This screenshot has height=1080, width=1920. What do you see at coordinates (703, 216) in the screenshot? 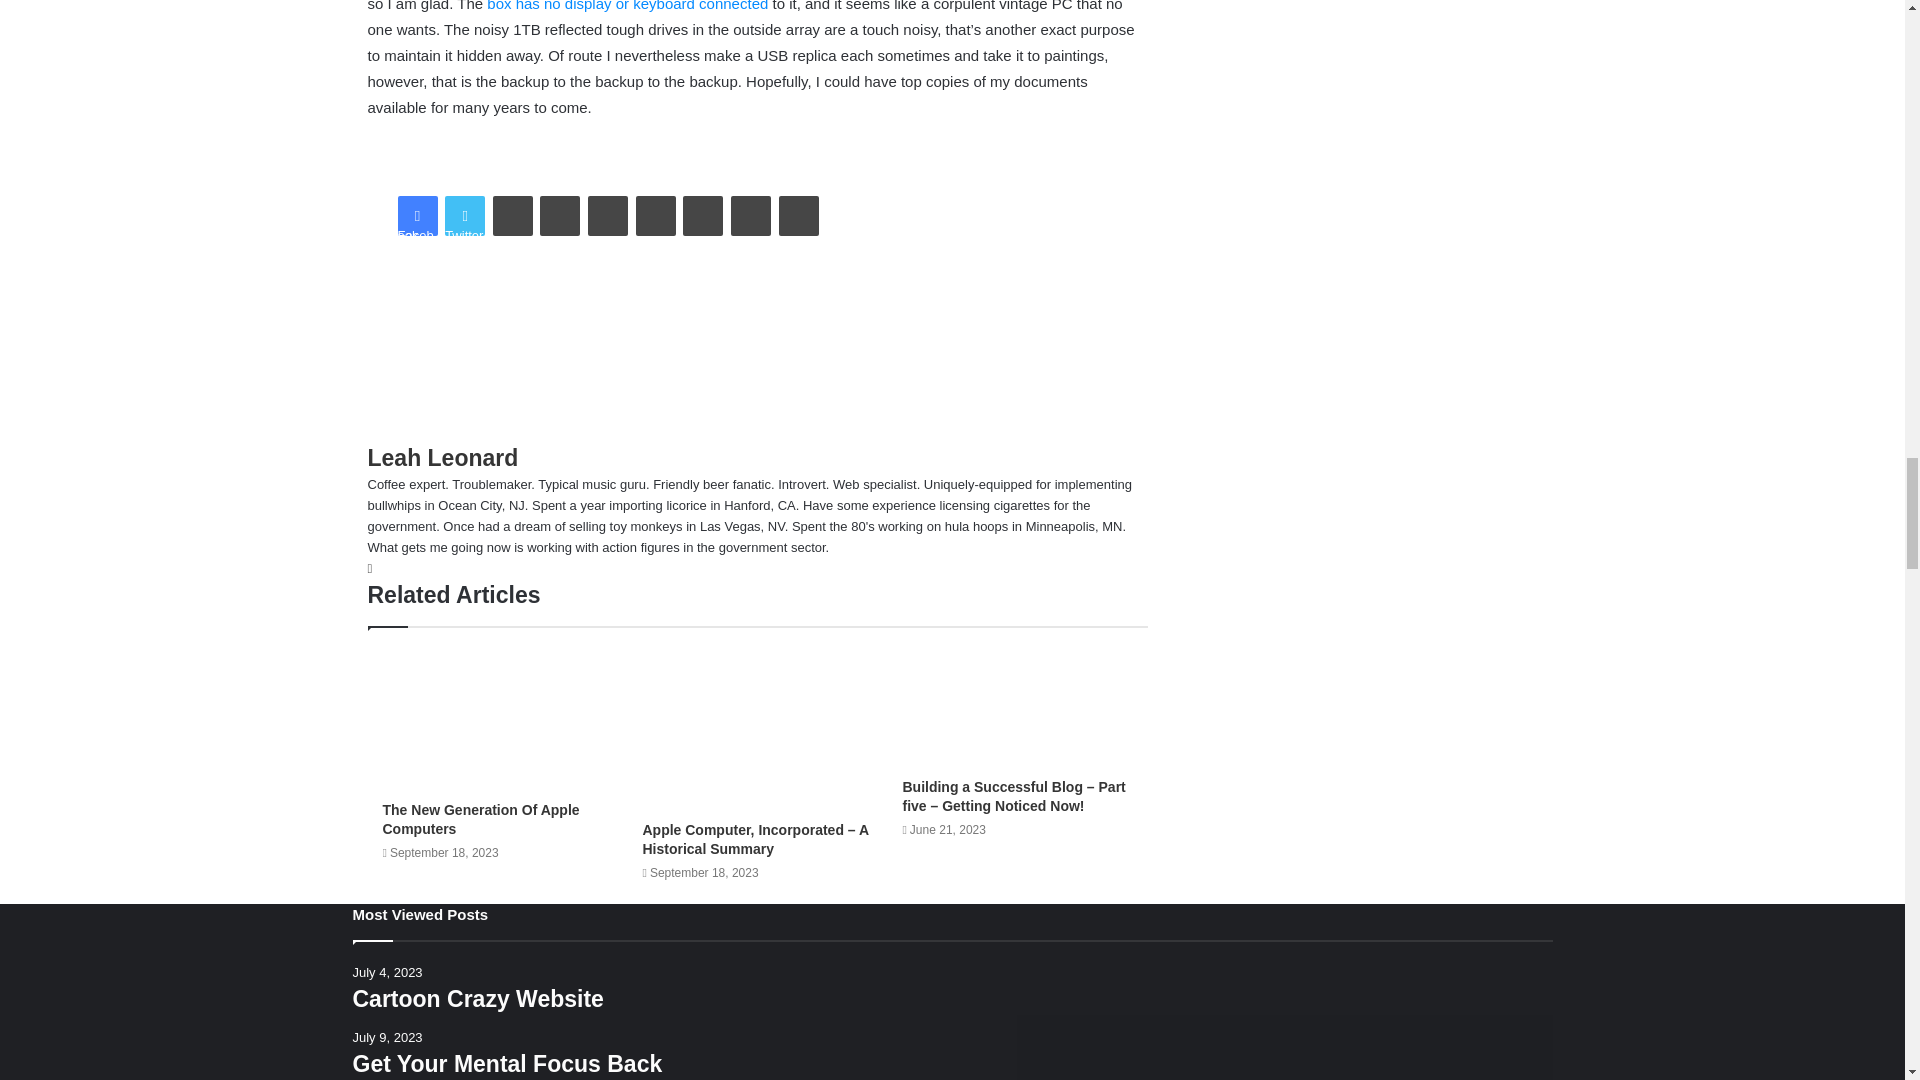
I see `VKontakte` at bounding box center [703, 216].